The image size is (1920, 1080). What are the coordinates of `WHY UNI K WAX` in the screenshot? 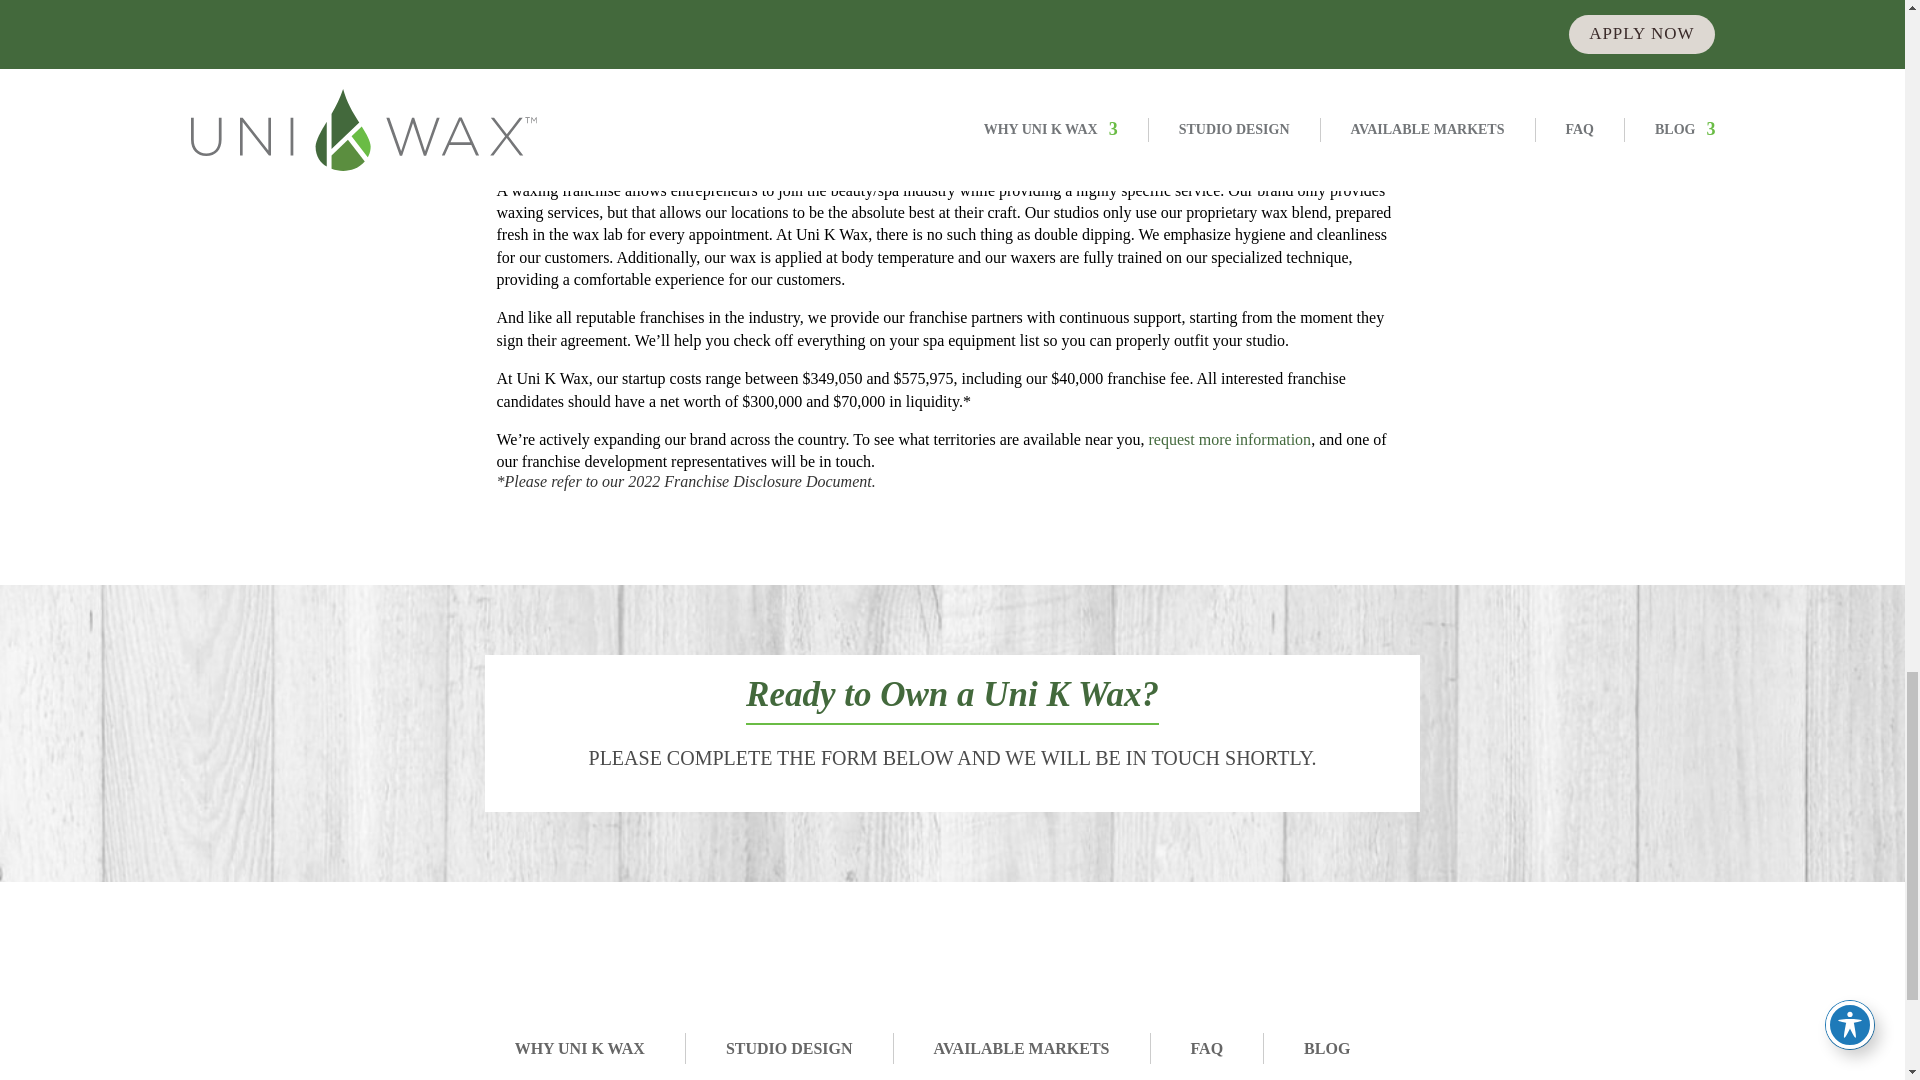 It's located at (580, 1048).